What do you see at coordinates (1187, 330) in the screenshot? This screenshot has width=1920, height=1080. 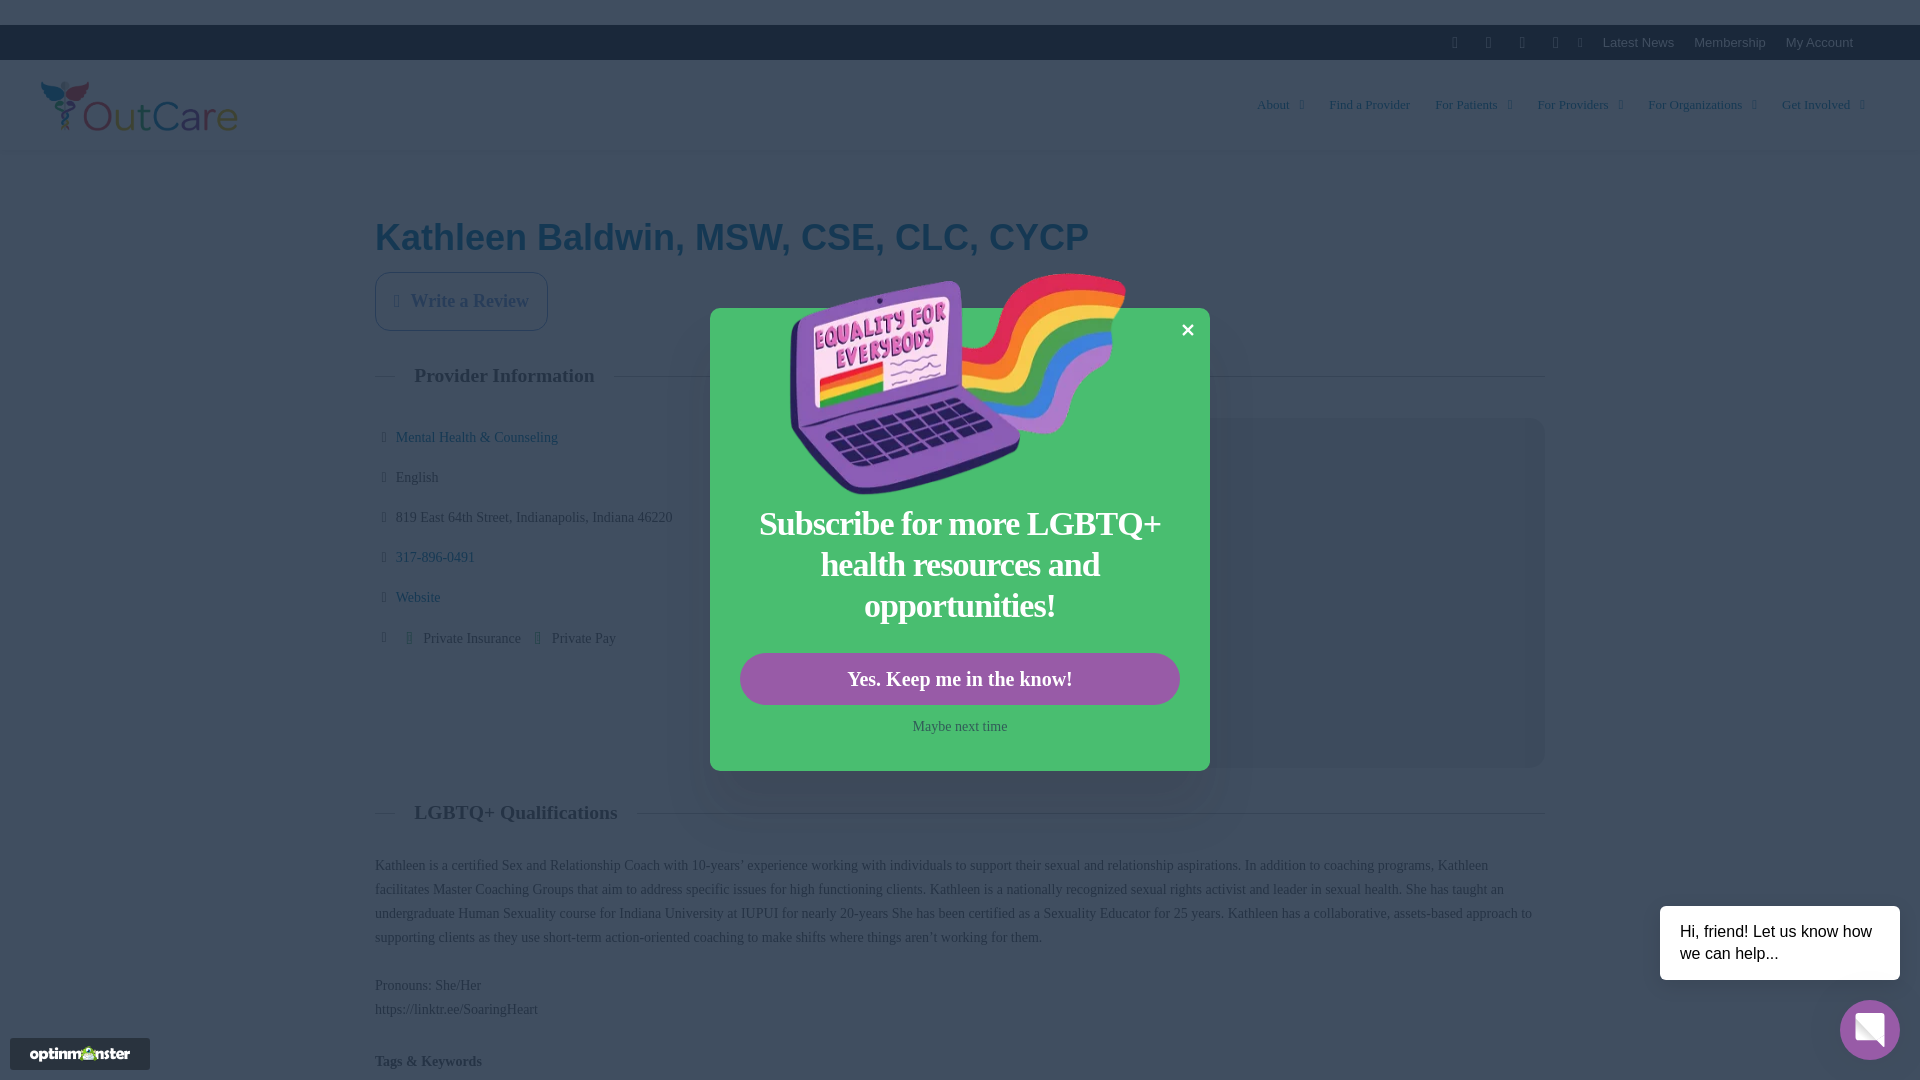 I see `Close` at bounding box center [1187, 330].